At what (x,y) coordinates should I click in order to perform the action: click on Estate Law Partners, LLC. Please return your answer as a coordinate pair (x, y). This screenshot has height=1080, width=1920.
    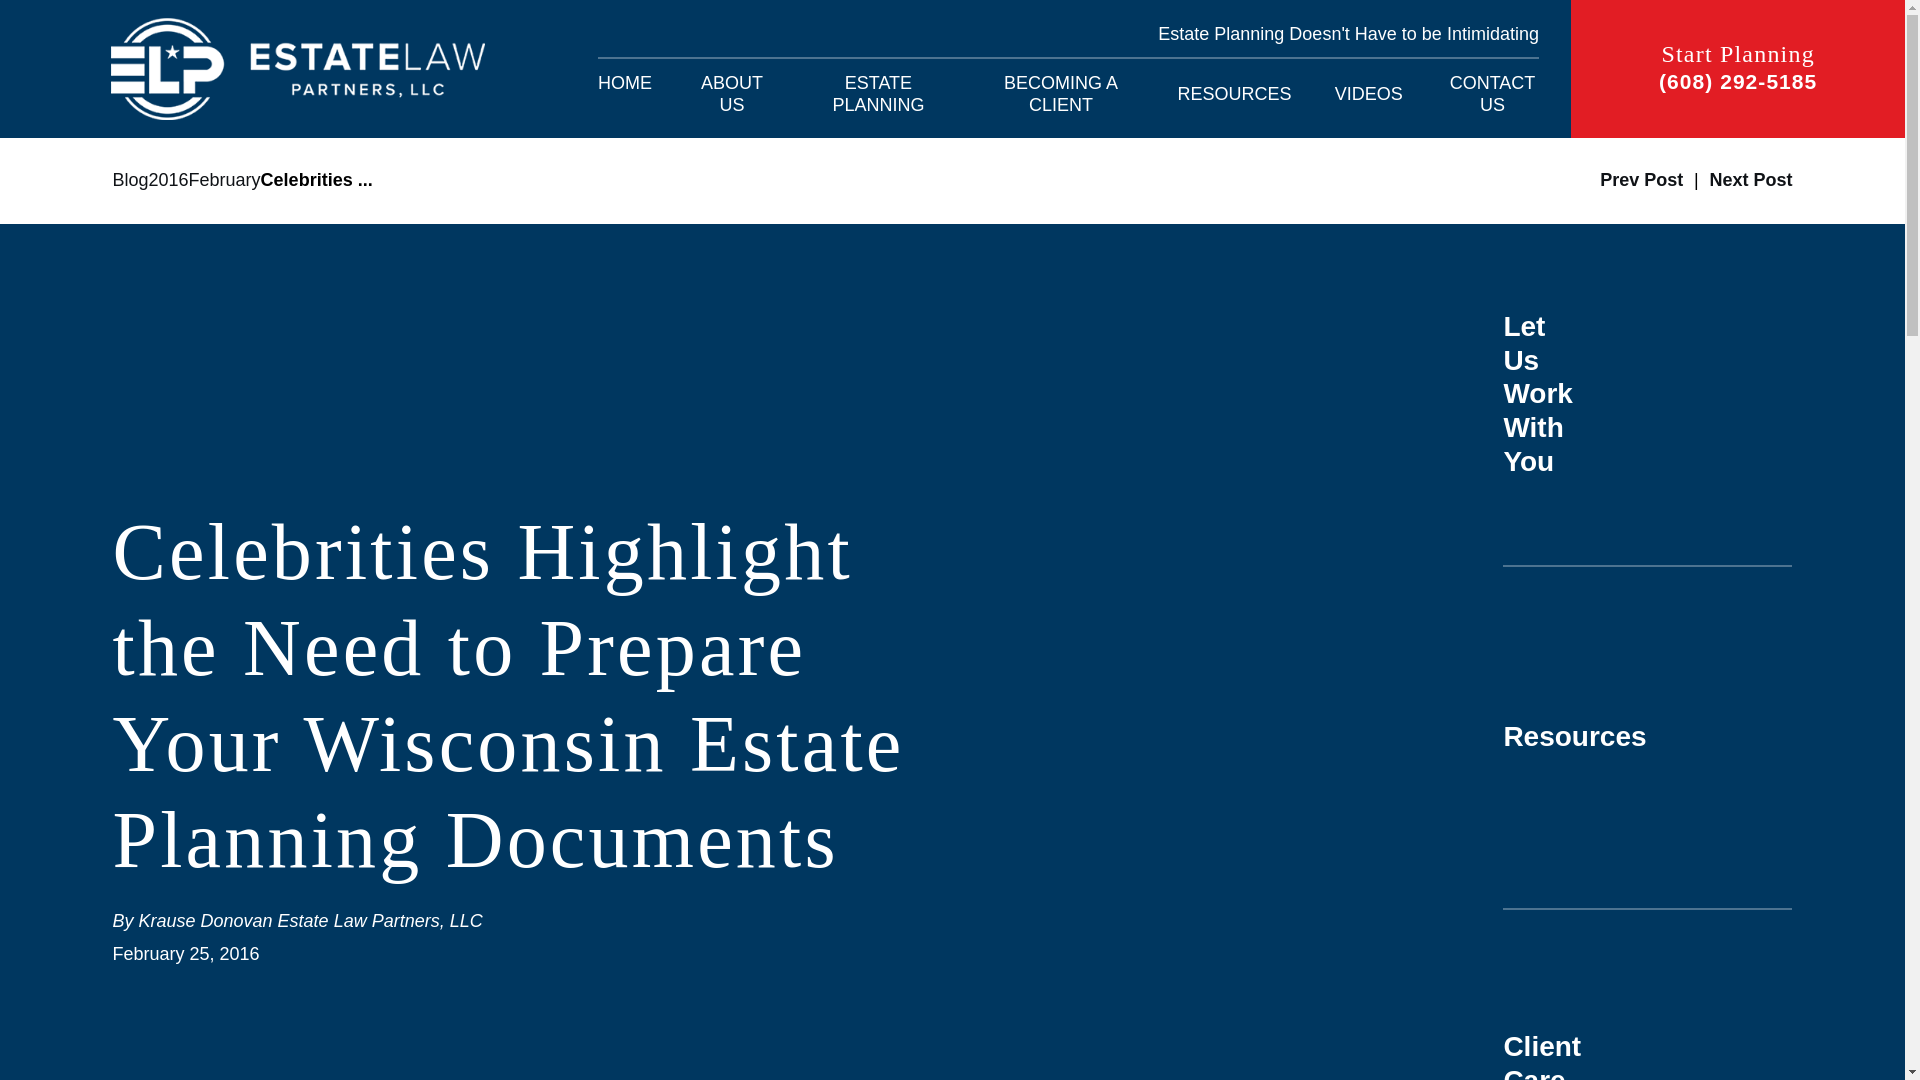
    Looking at the image, I should click on (298, 68).